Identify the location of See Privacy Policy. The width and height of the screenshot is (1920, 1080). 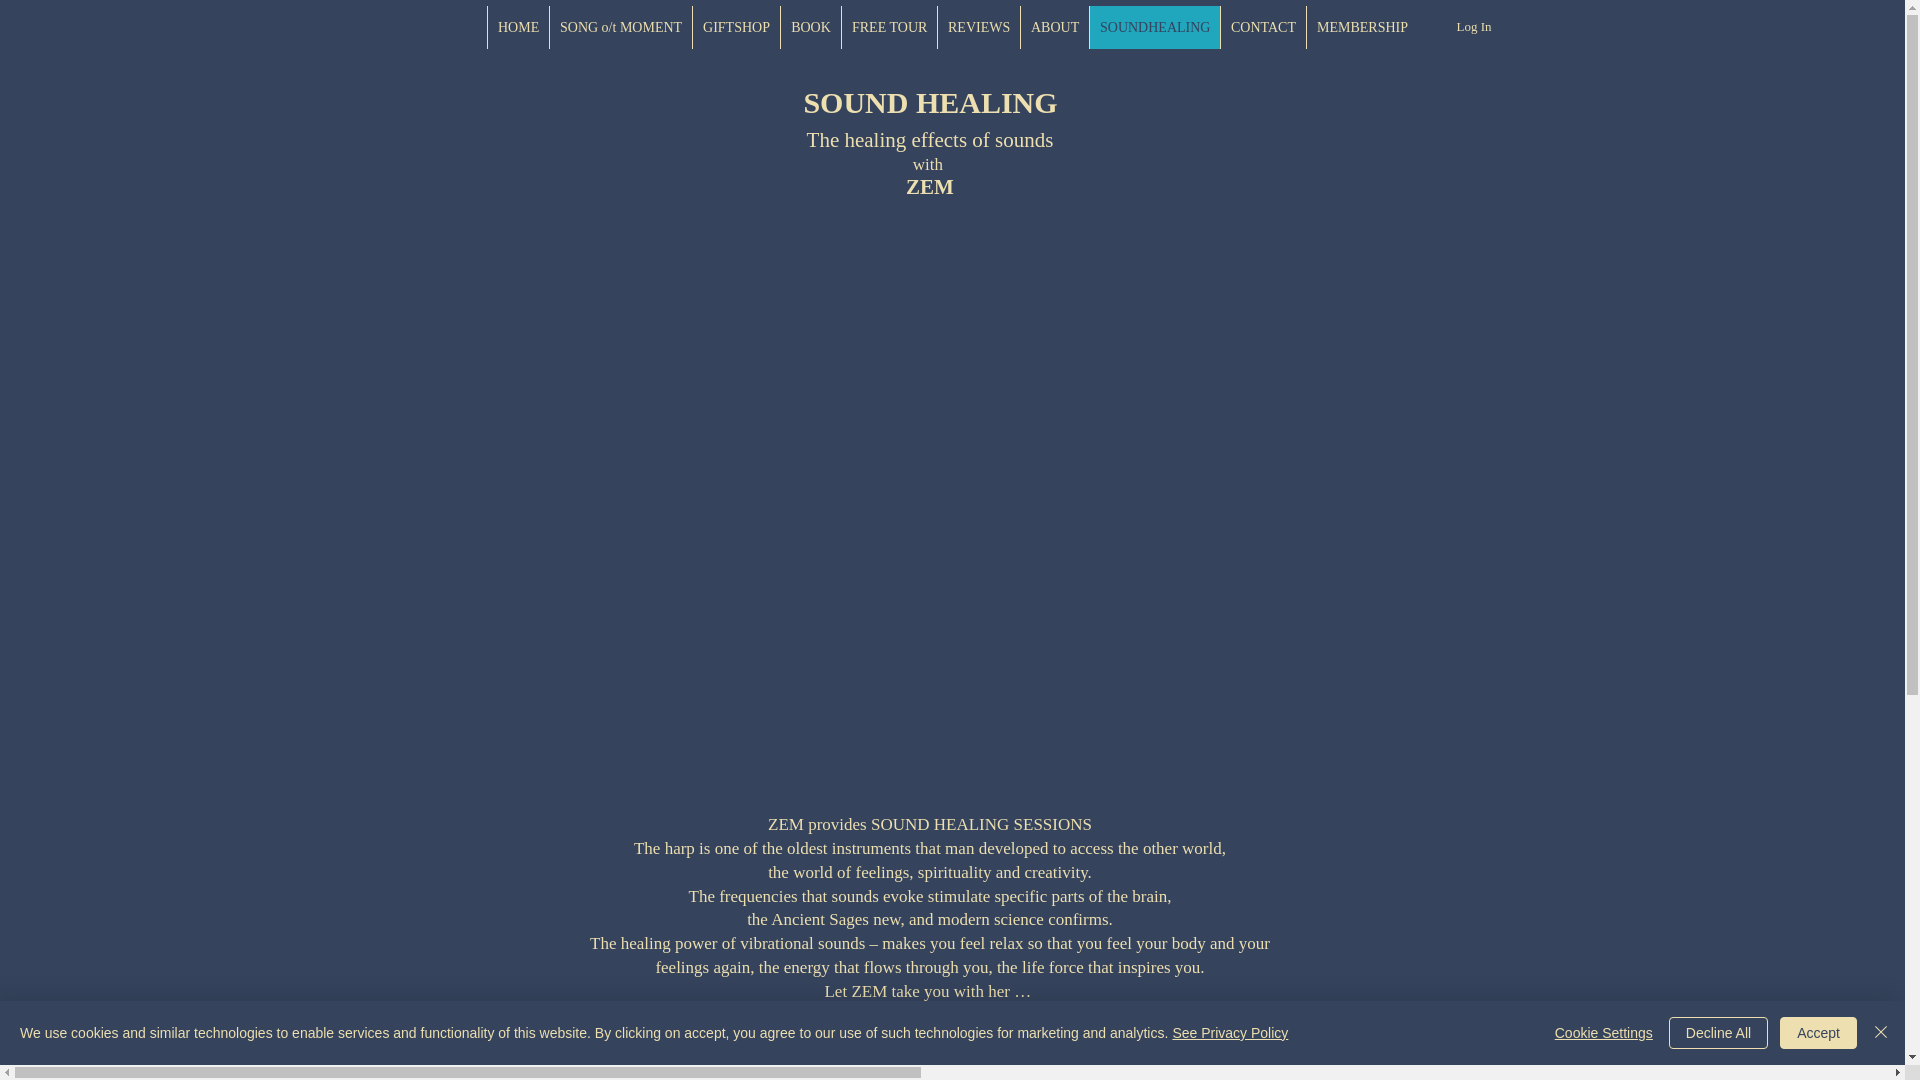
(1230, 1032).